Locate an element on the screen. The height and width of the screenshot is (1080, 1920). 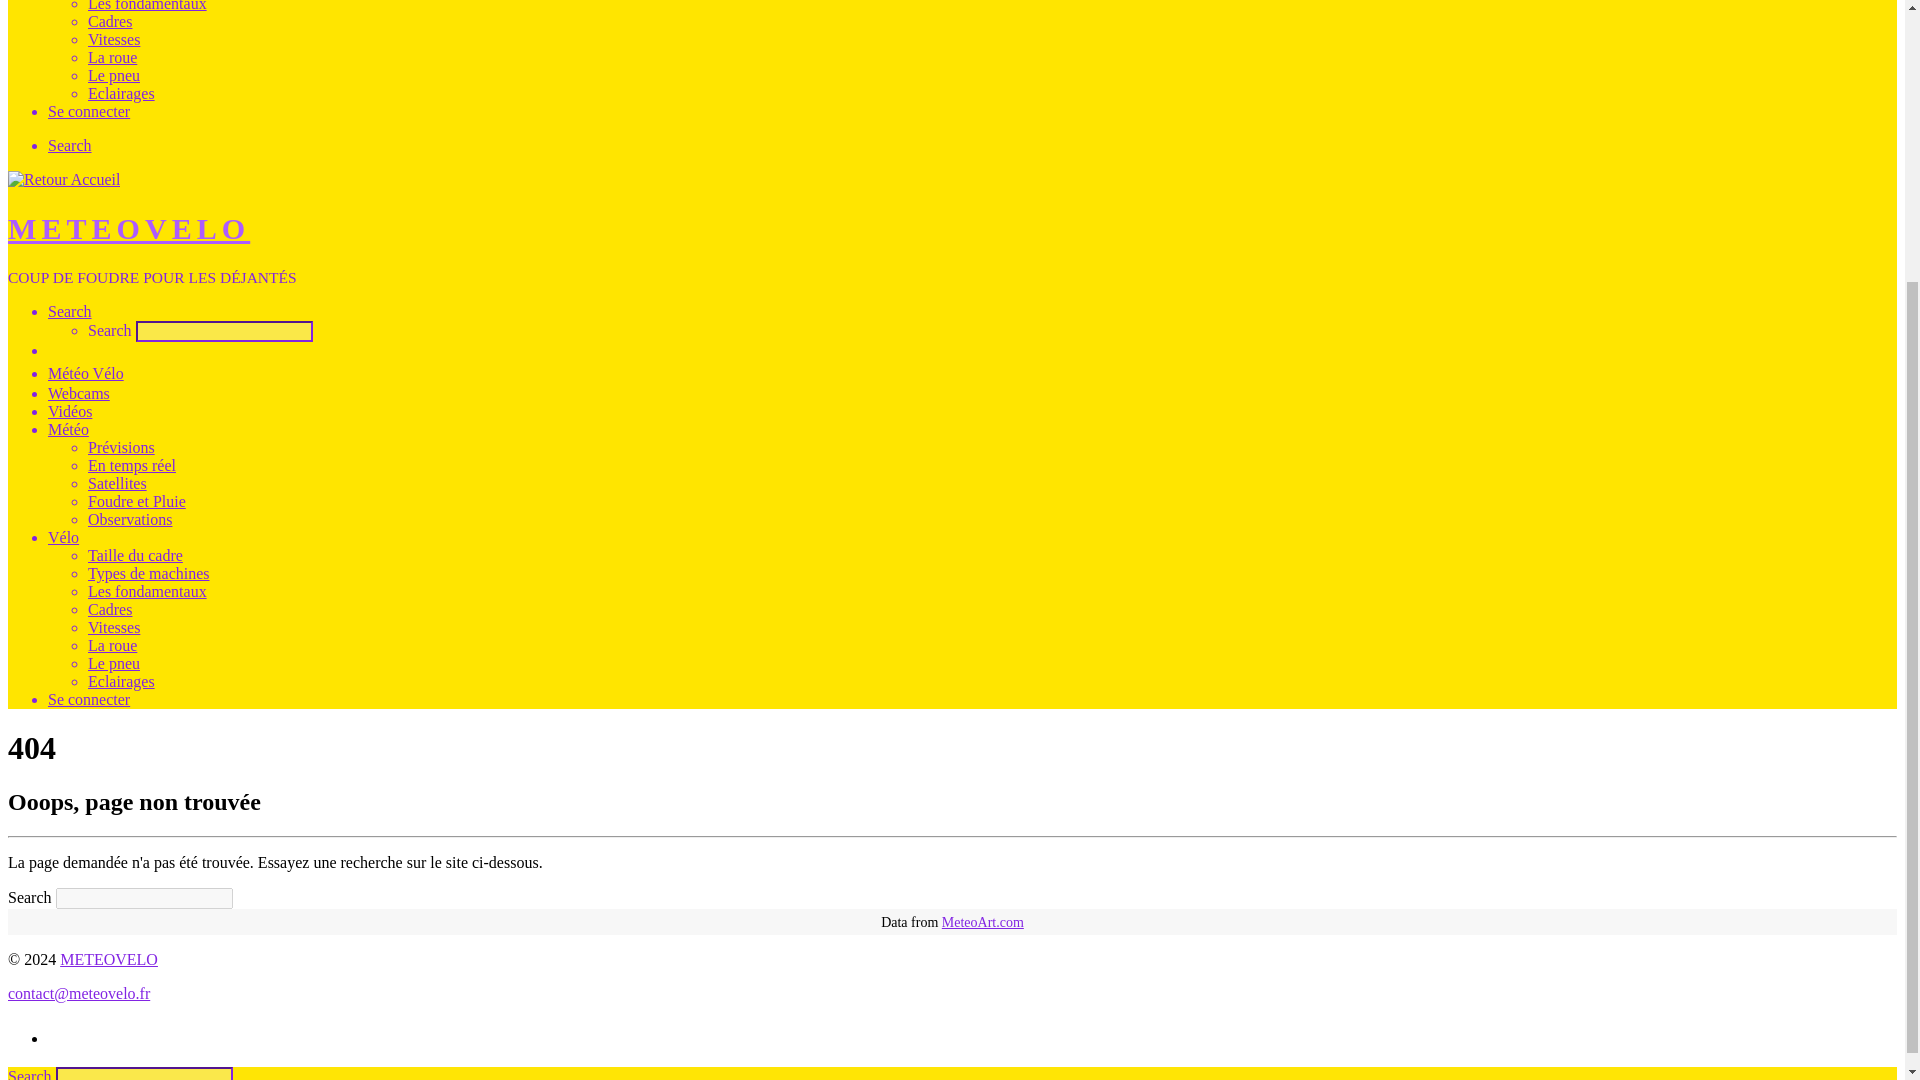
Cadres is located at coordinates (110, 608).